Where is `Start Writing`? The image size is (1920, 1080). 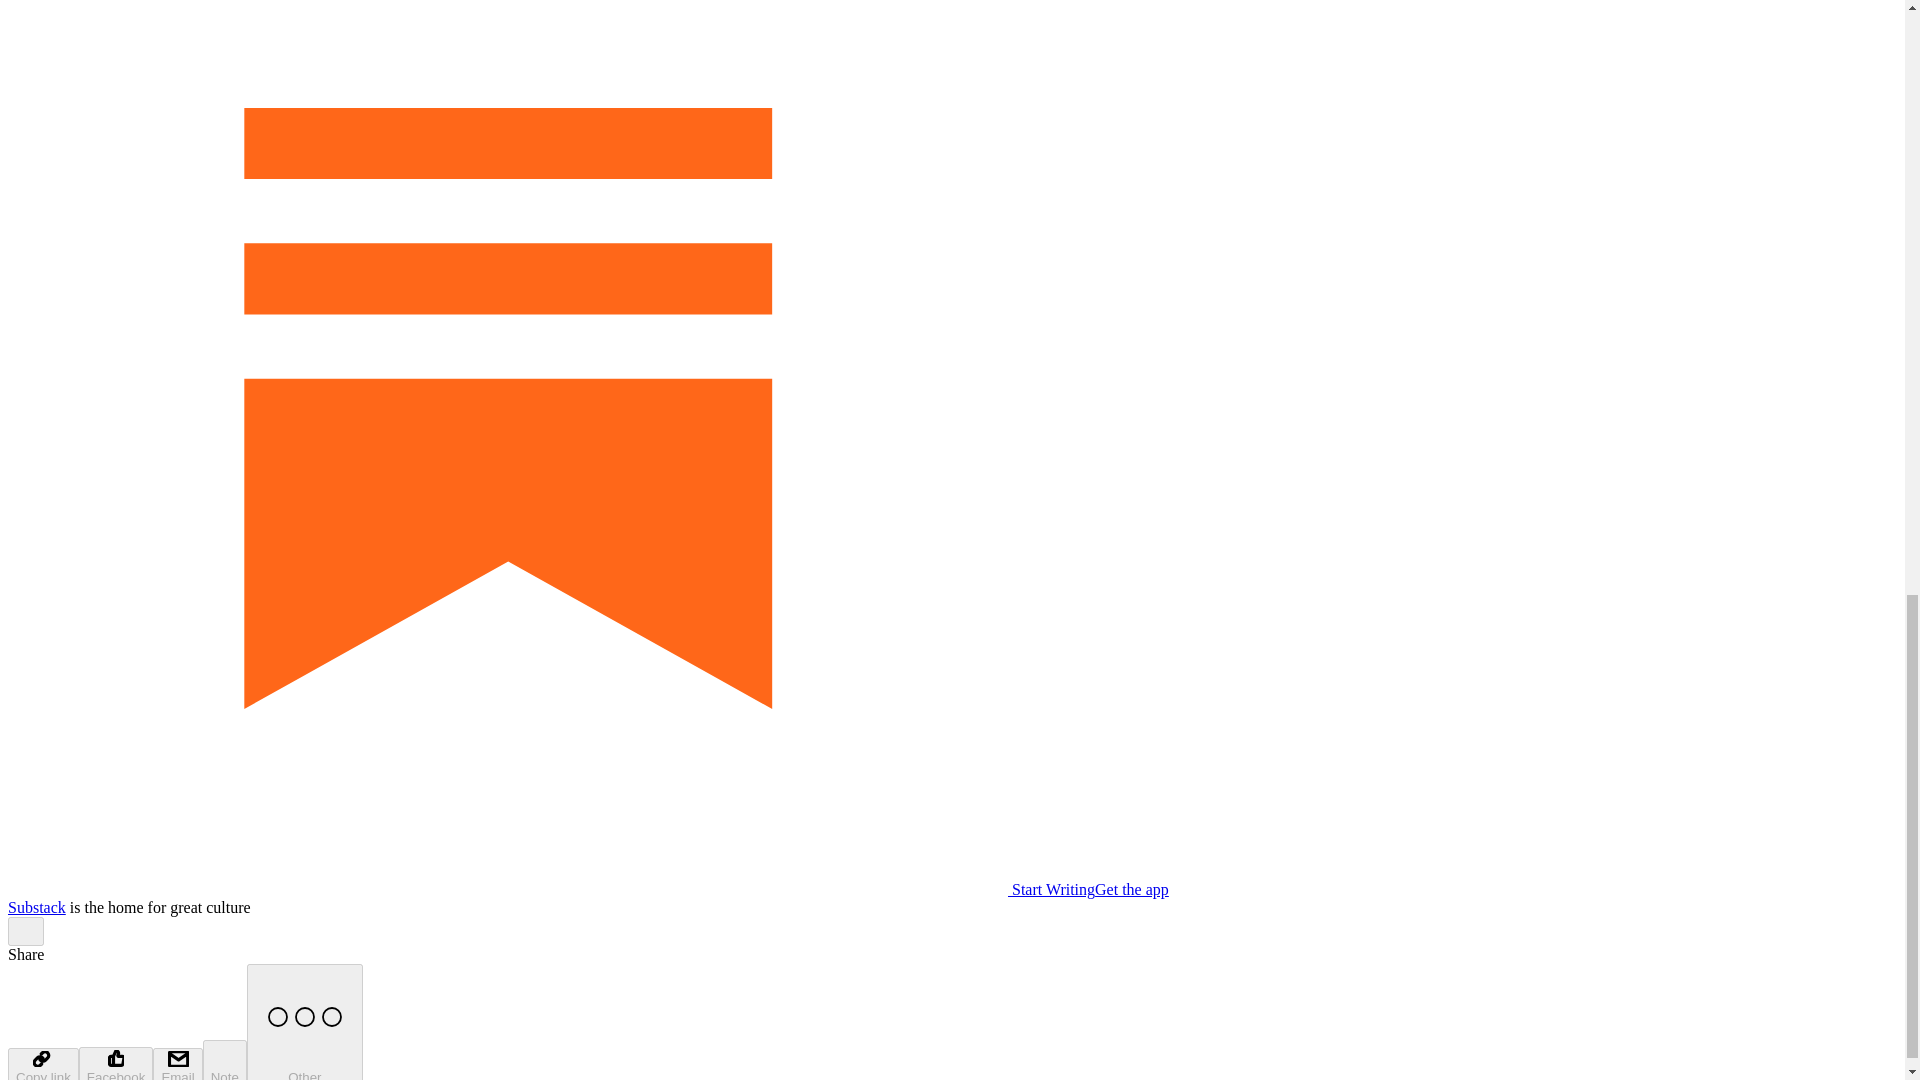 Start Writing is located at coordinates (550, 889).